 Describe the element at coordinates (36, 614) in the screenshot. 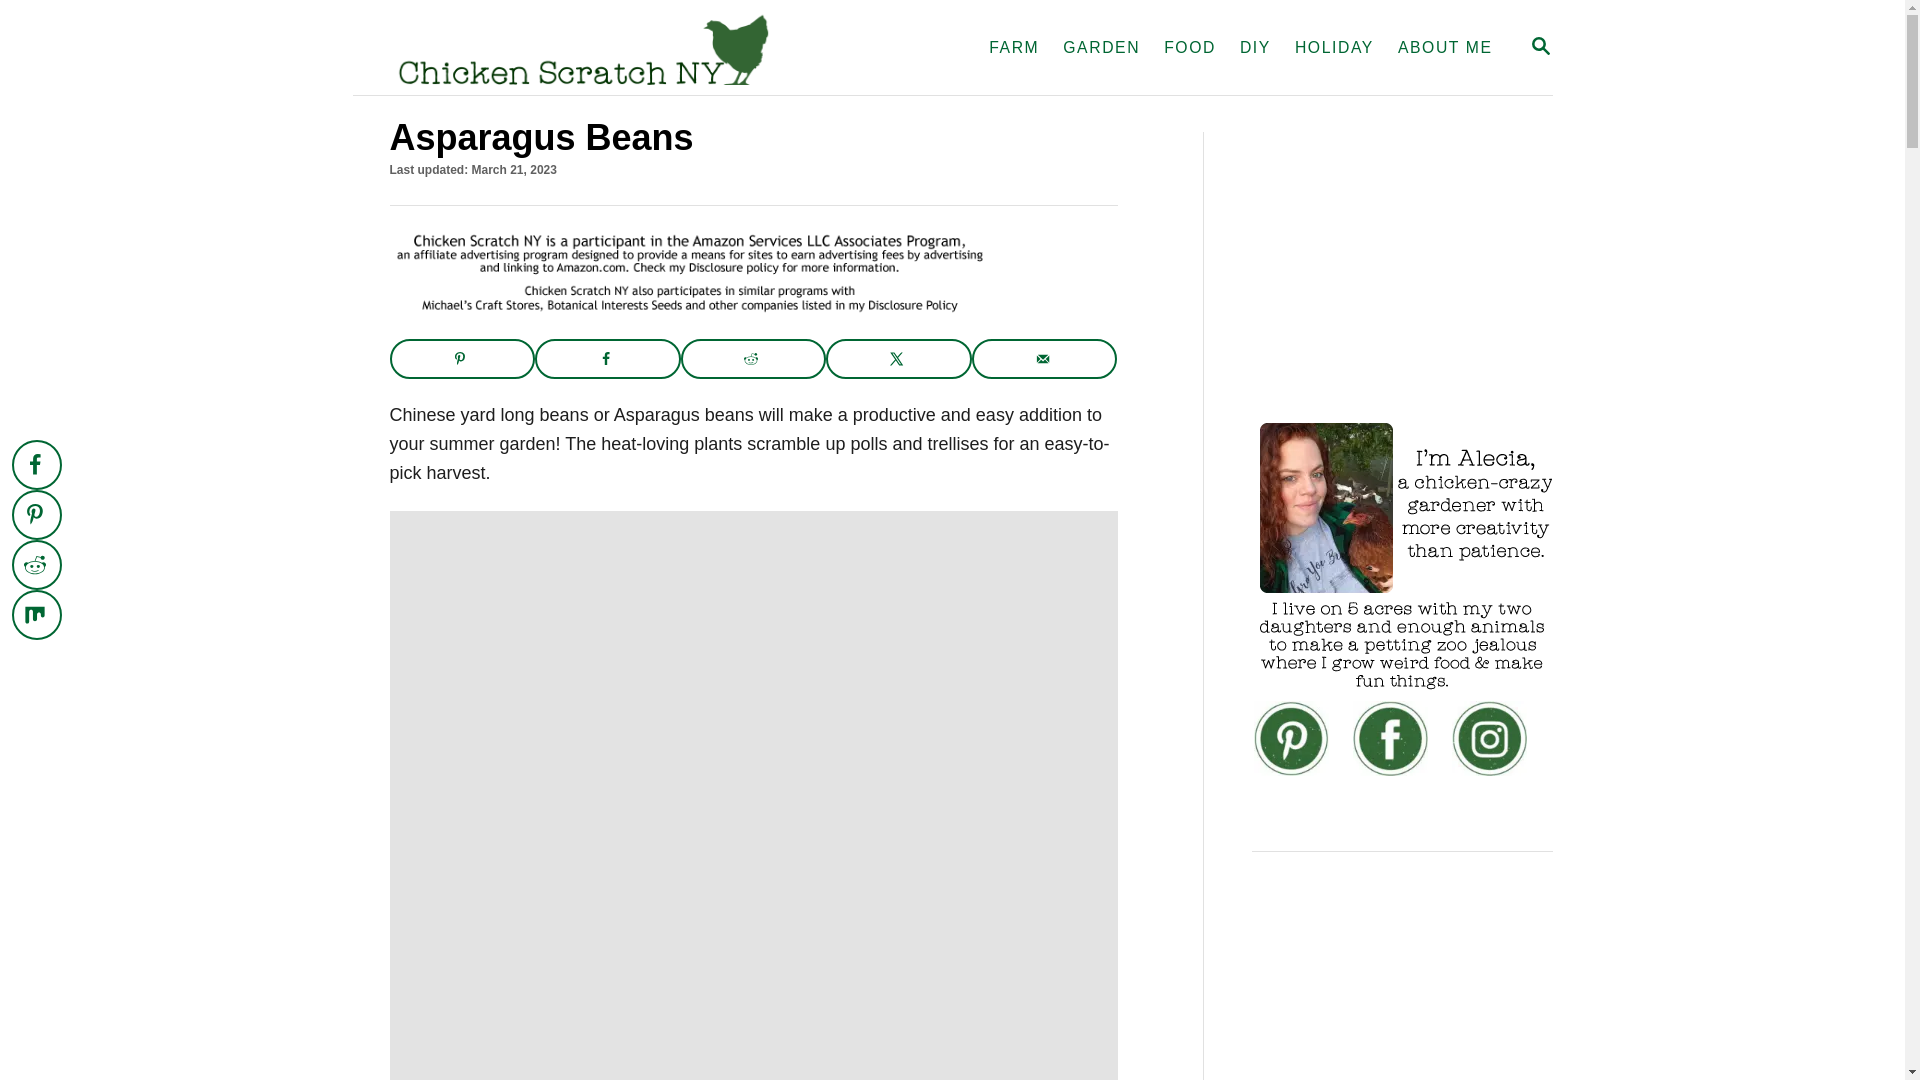

I see `Share on Mix` at that location.